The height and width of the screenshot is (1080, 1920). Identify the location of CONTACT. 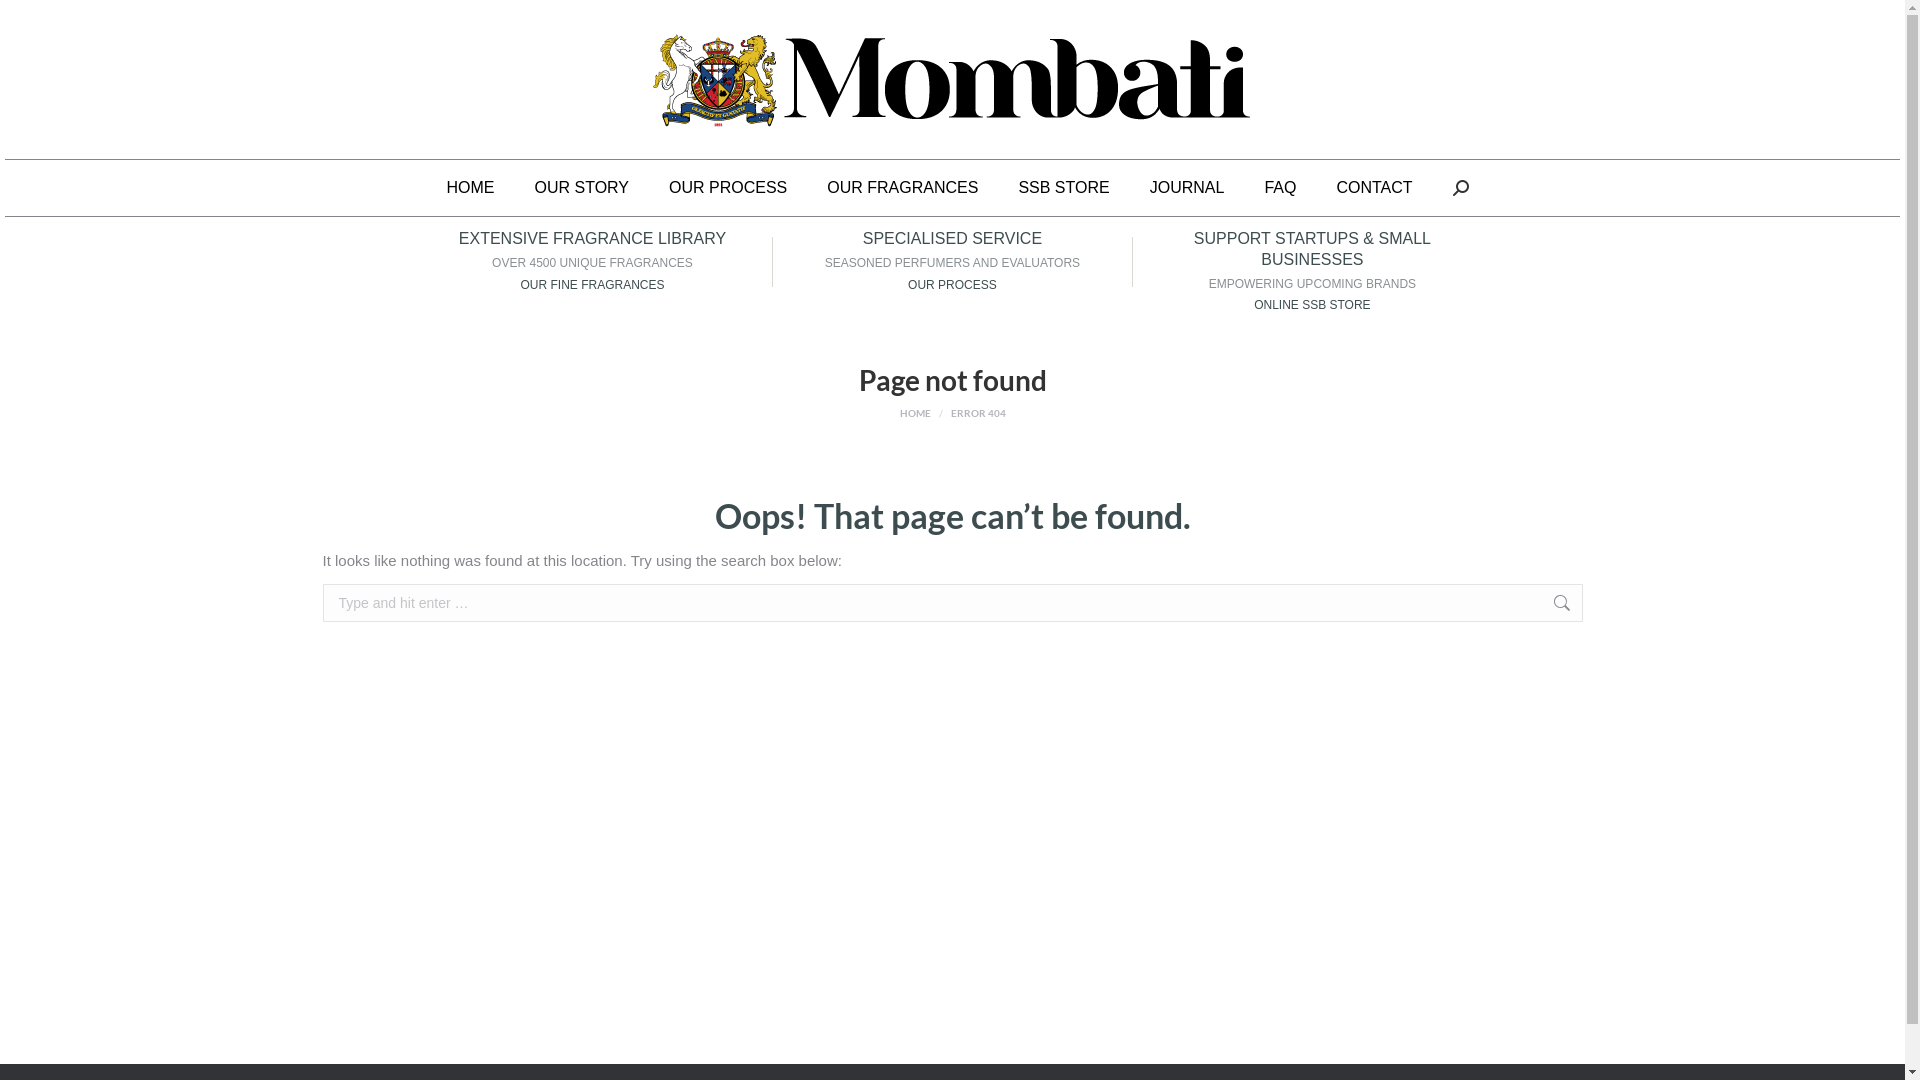
(1374, 188).